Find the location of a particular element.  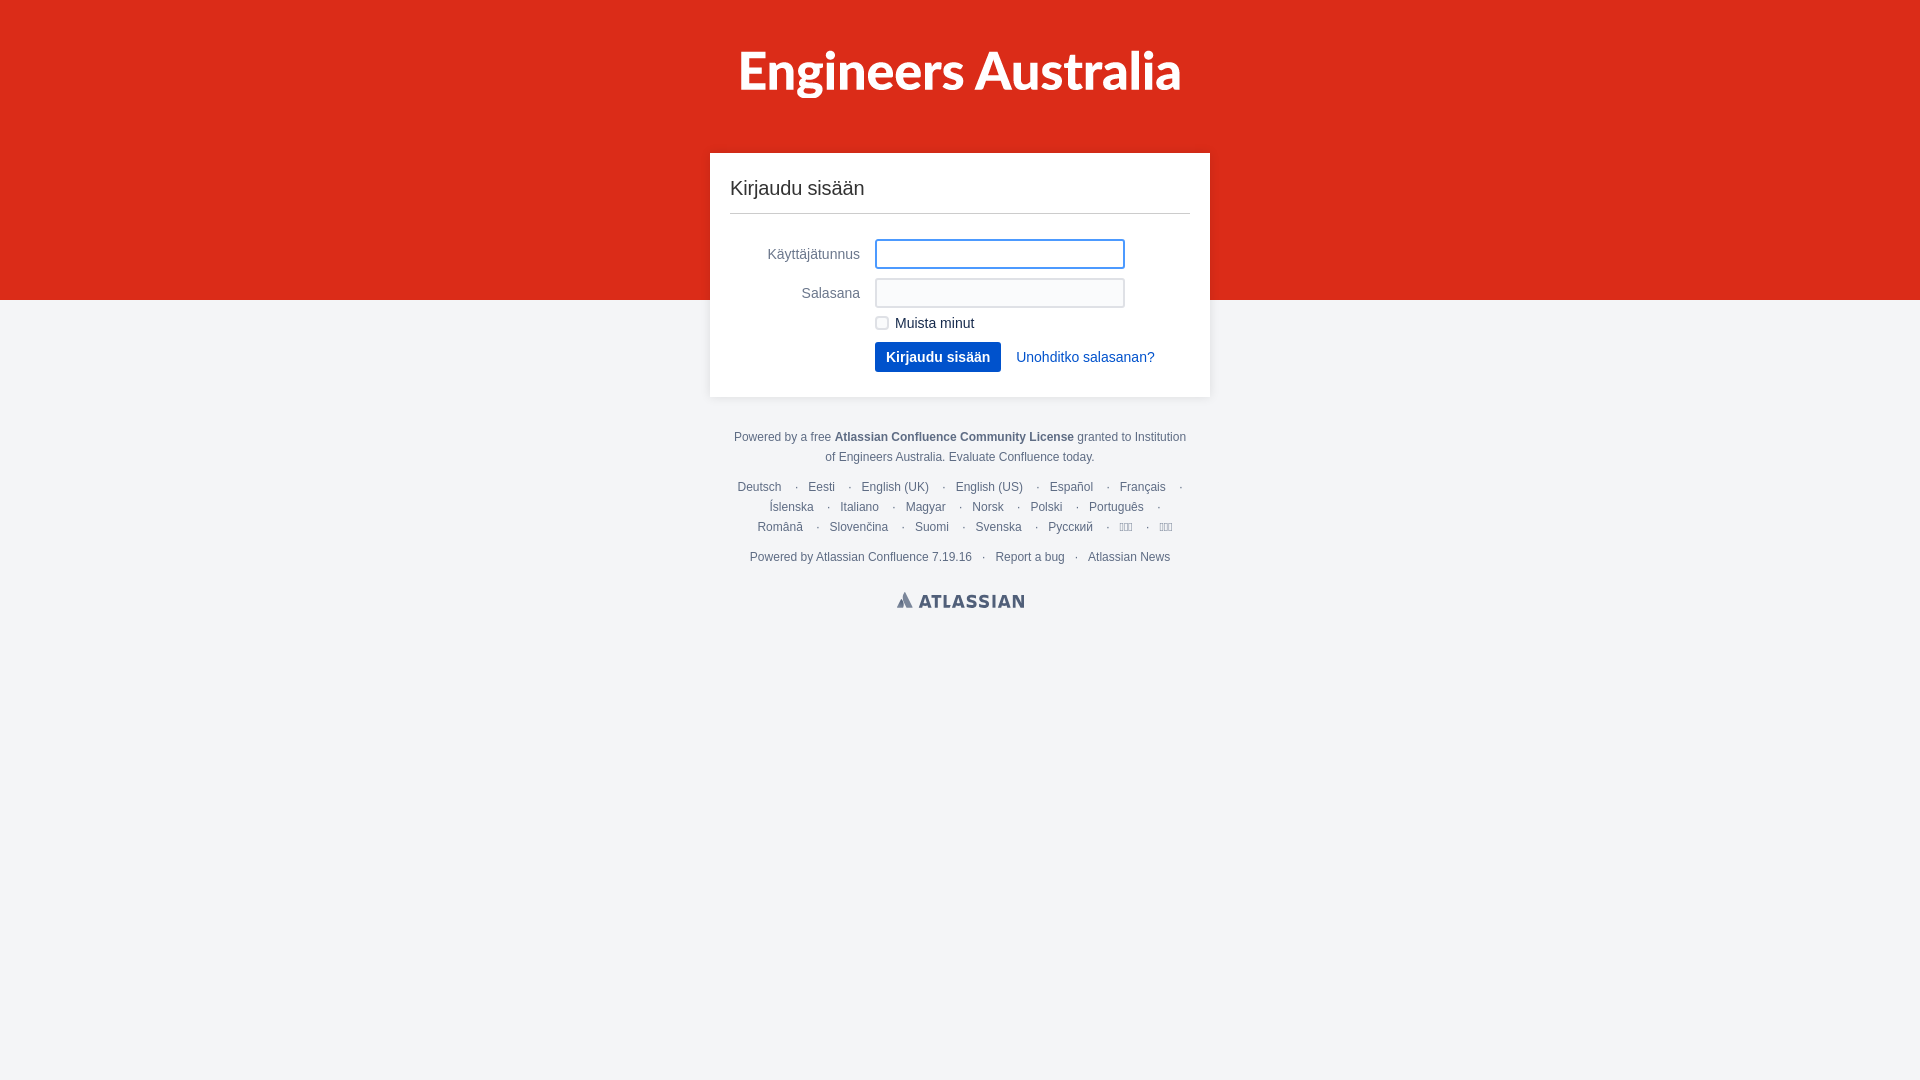

Deutsch is located at coordinates (760, 487).